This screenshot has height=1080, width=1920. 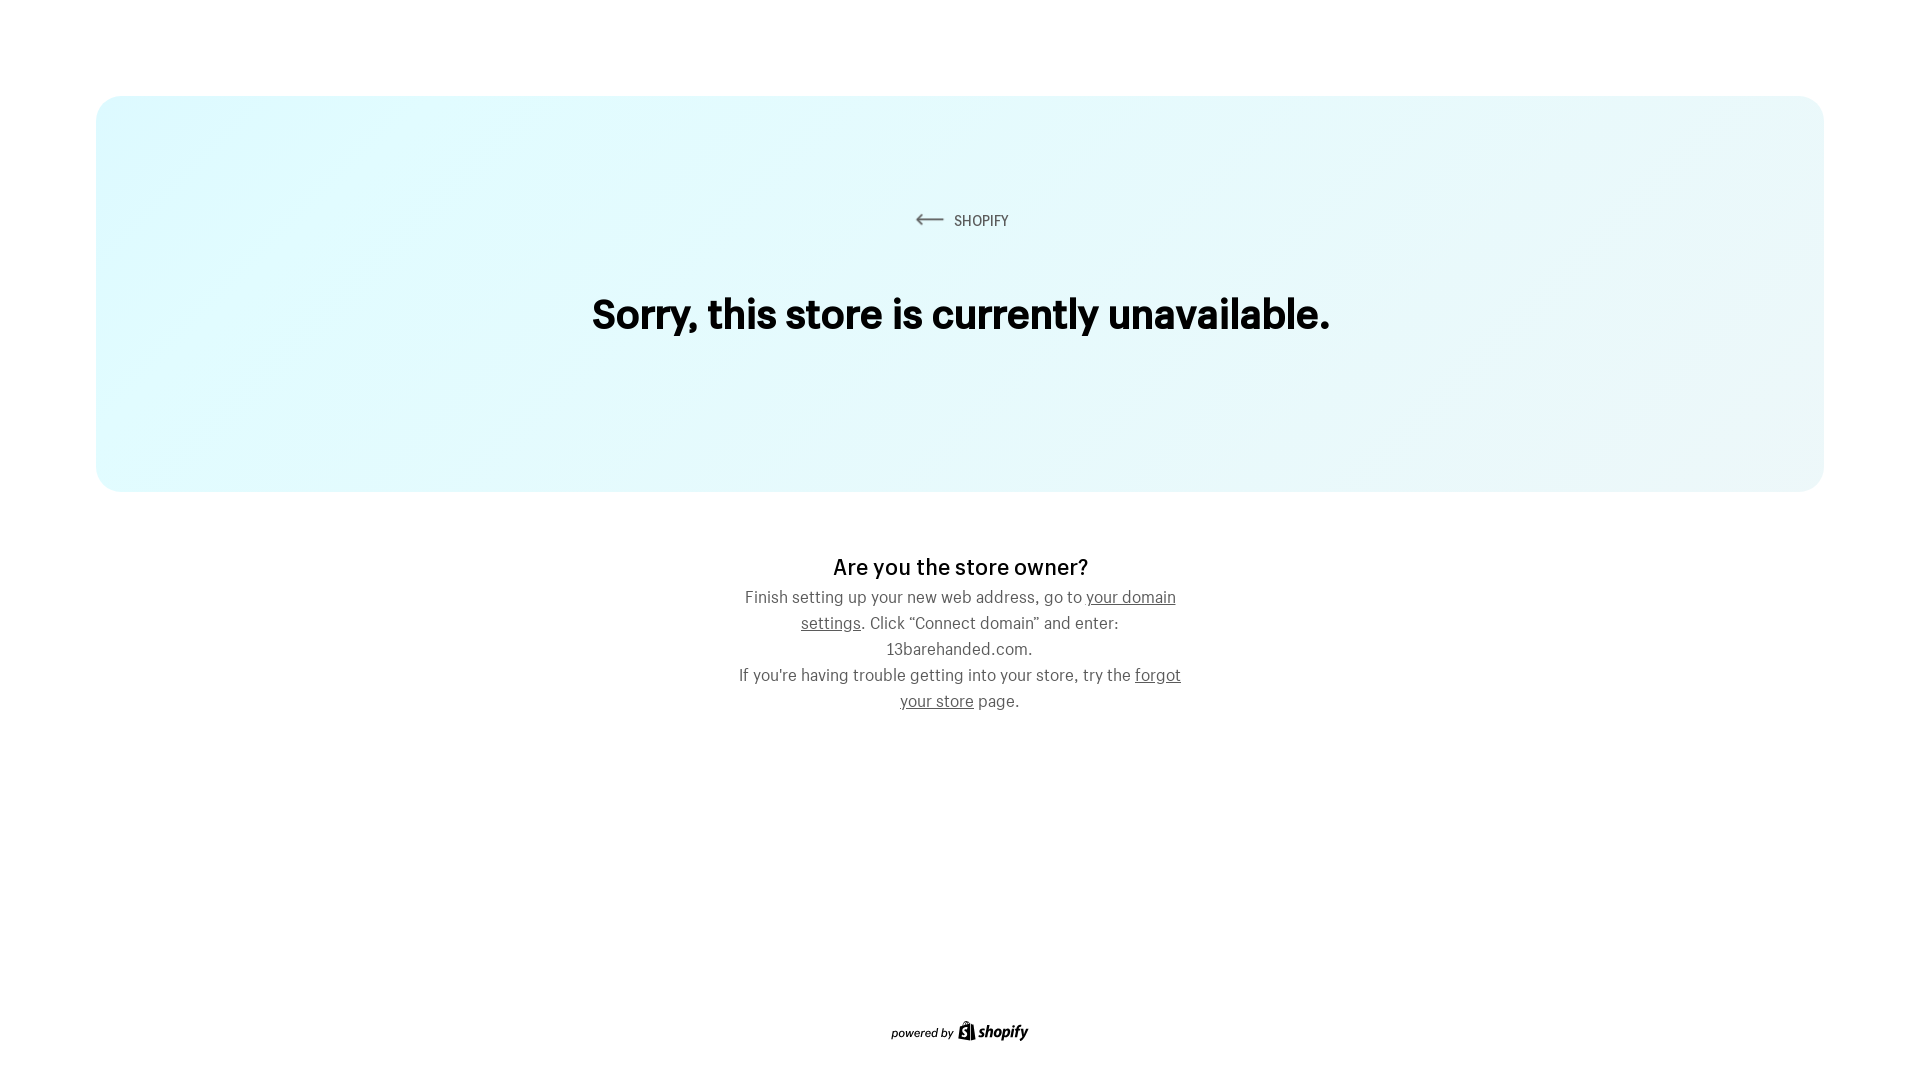 I want to click on forgot your store, so click(x=1040, y=685).